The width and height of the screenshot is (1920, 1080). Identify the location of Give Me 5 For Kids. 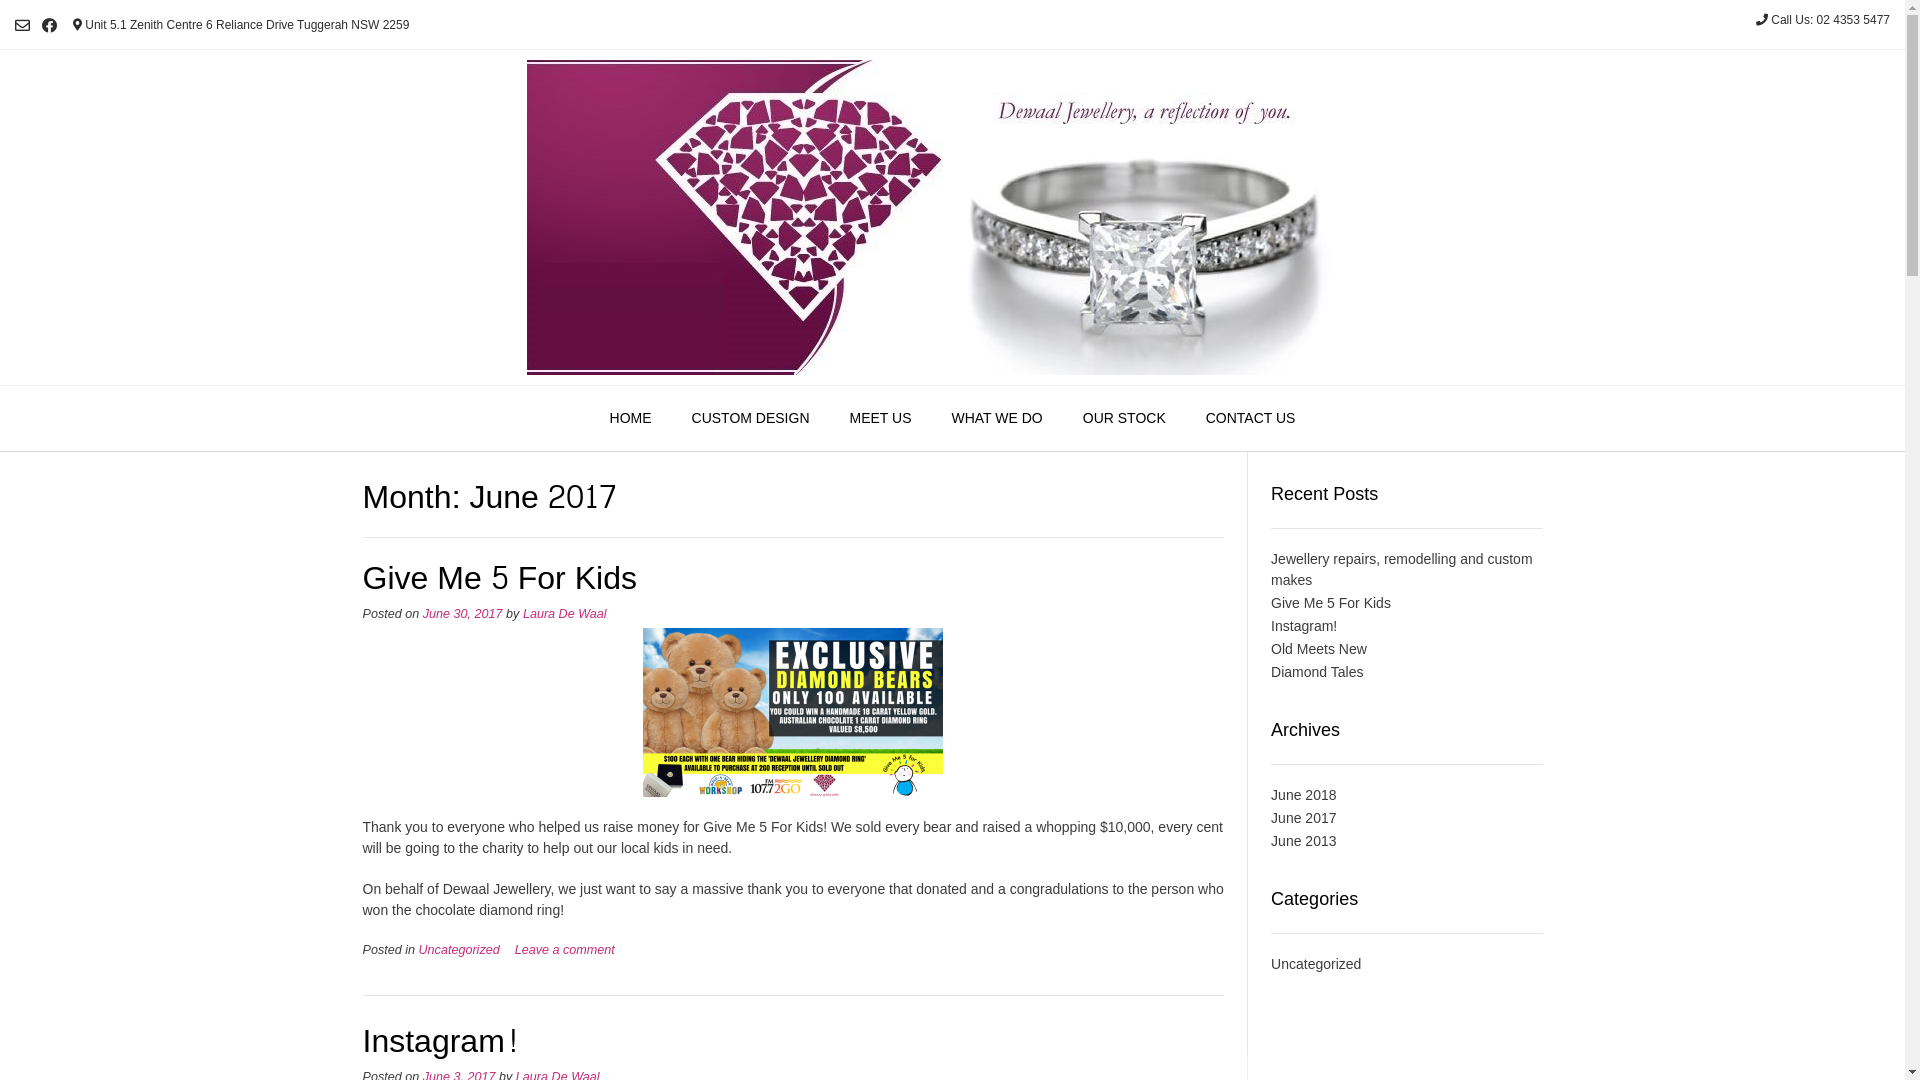
(500, 579).